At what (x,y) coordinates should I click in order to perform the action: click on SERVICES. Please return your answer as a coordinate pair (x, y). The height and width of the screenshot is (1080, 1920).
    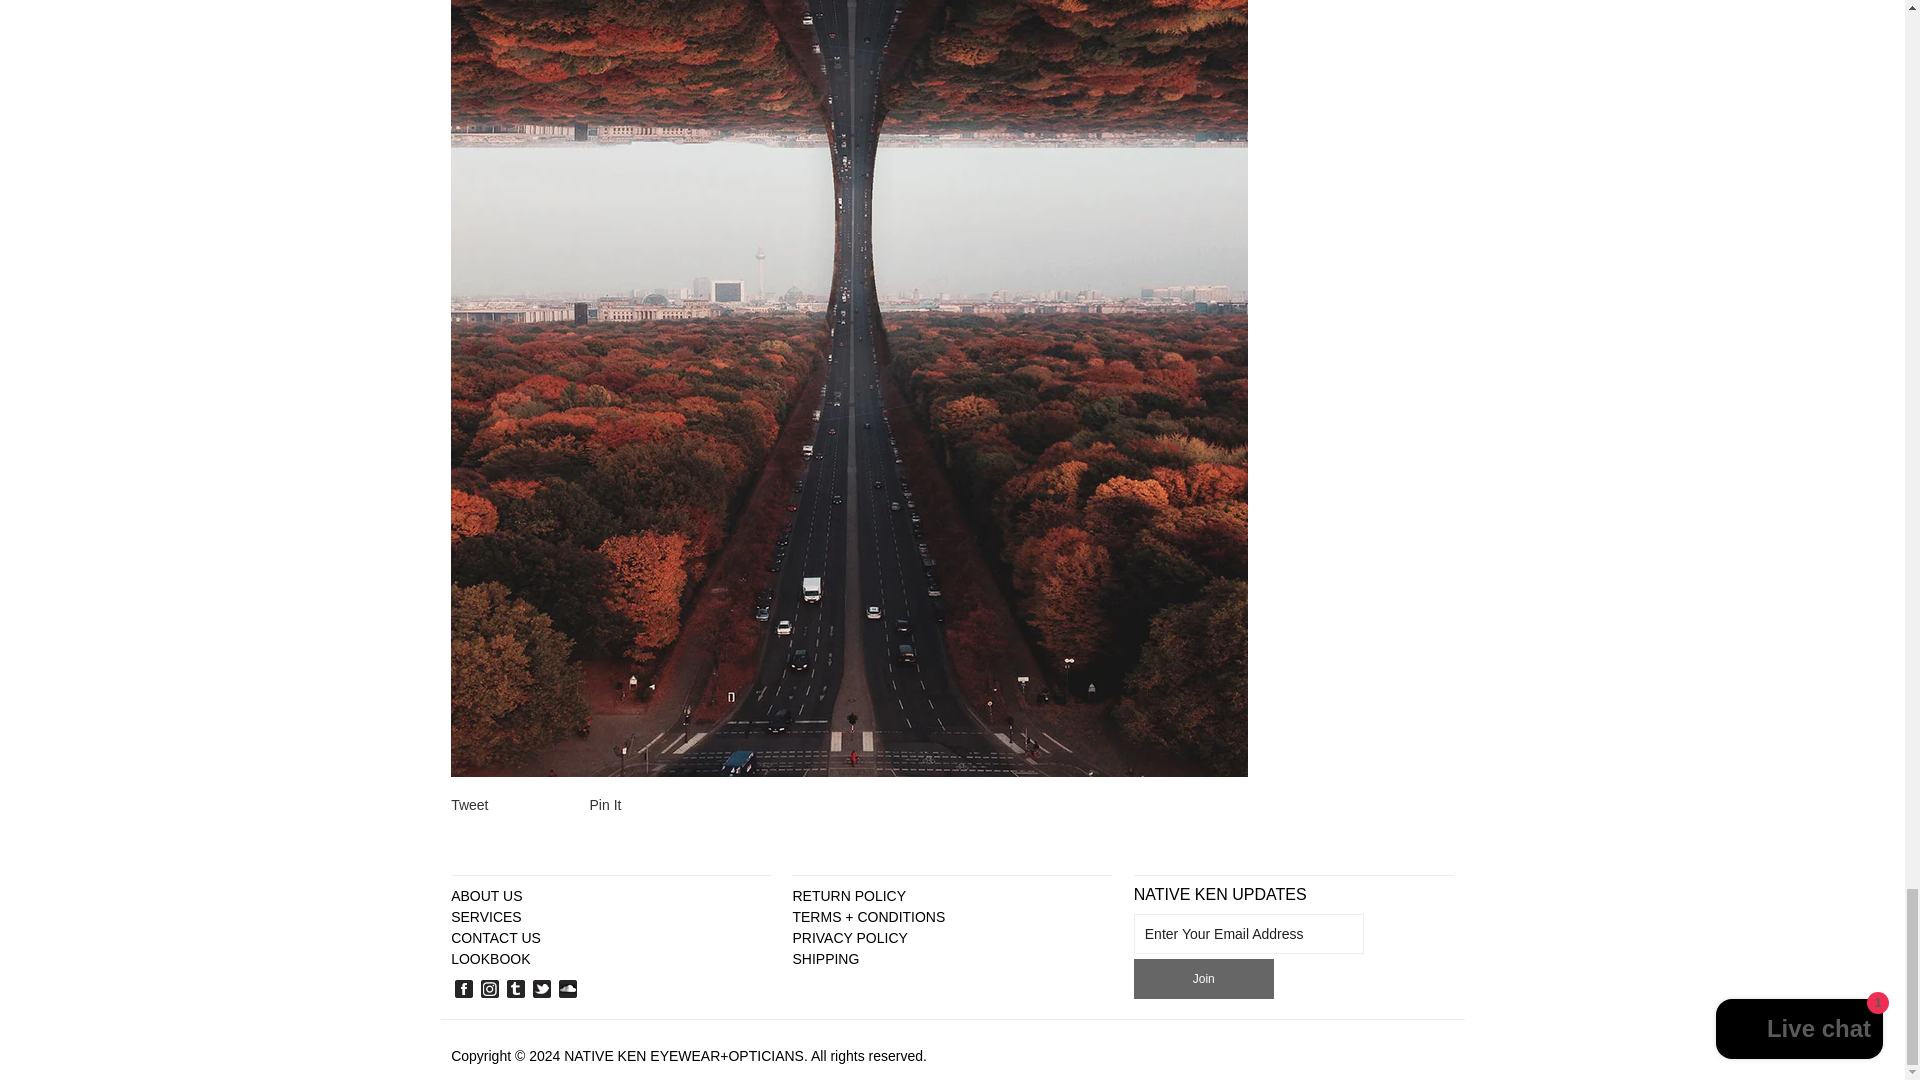
    Looking at the image, I should click on (486, 916).